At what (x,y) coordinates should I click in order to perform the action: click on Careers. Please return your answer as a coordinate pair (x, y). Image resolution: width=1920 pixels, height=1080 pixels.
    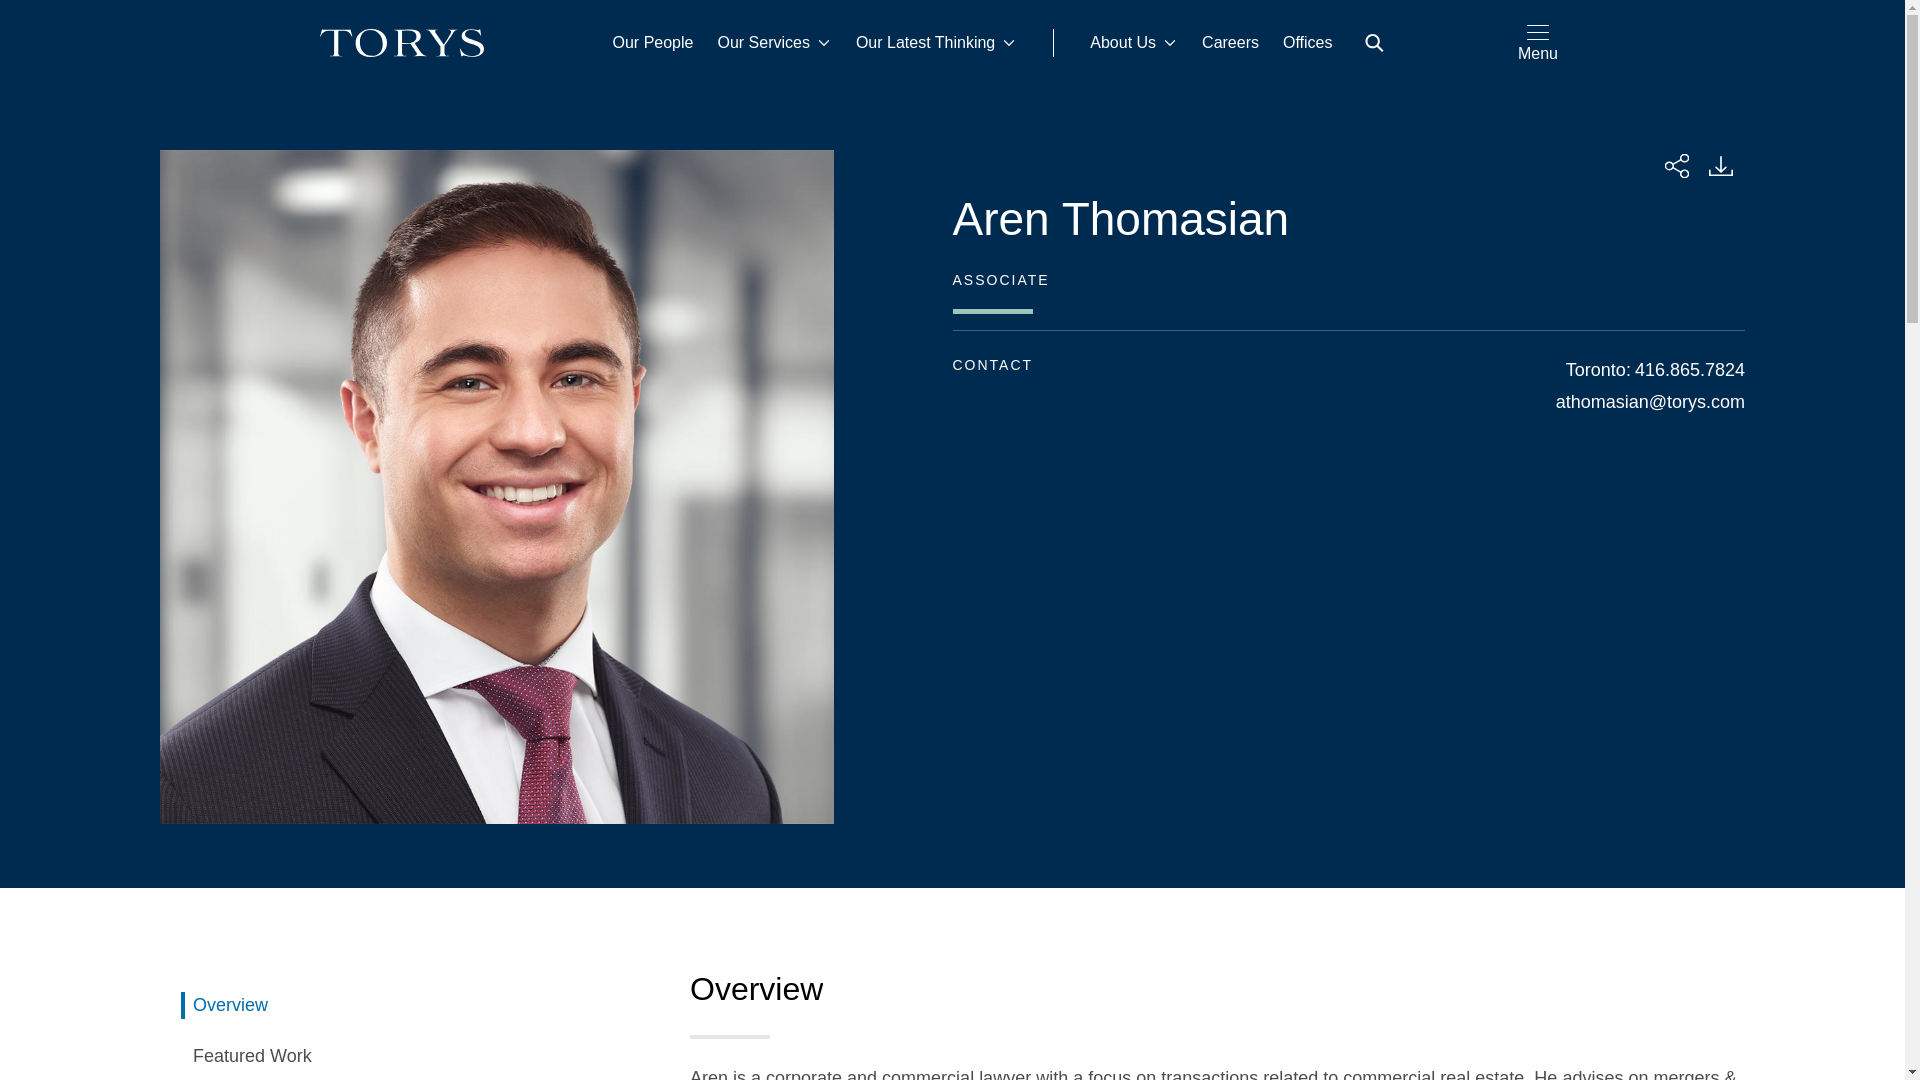
    Looking at the image, I should click on (1230, 43).